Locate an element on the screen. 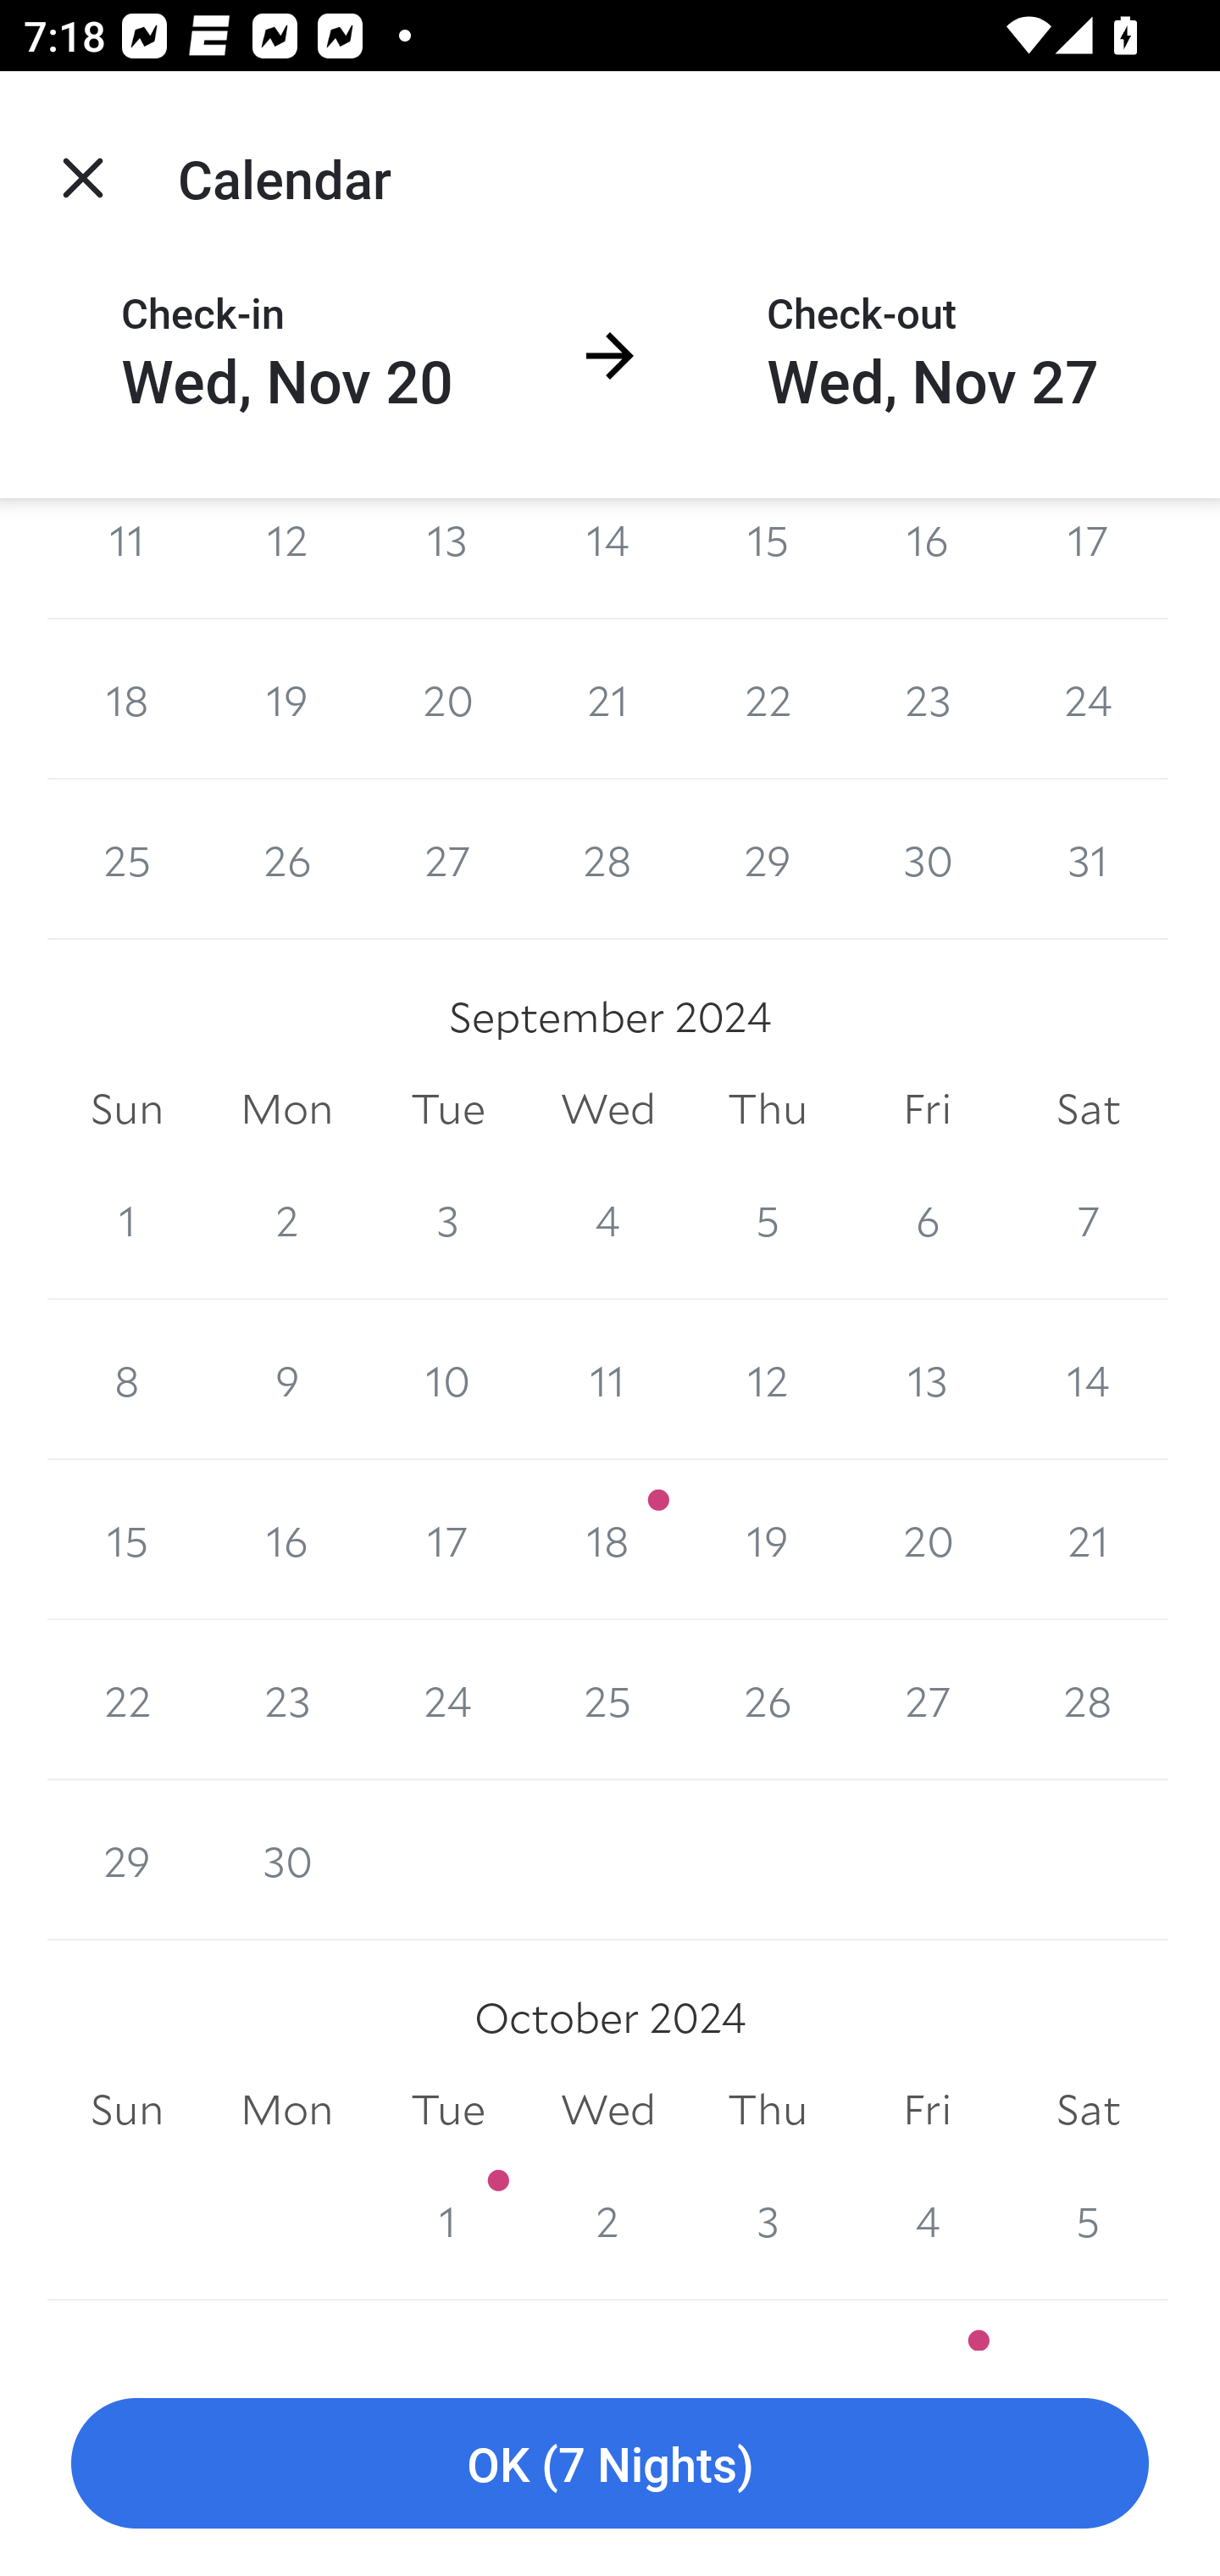  16 16 August 2024 is located at coordinates (927, 558).